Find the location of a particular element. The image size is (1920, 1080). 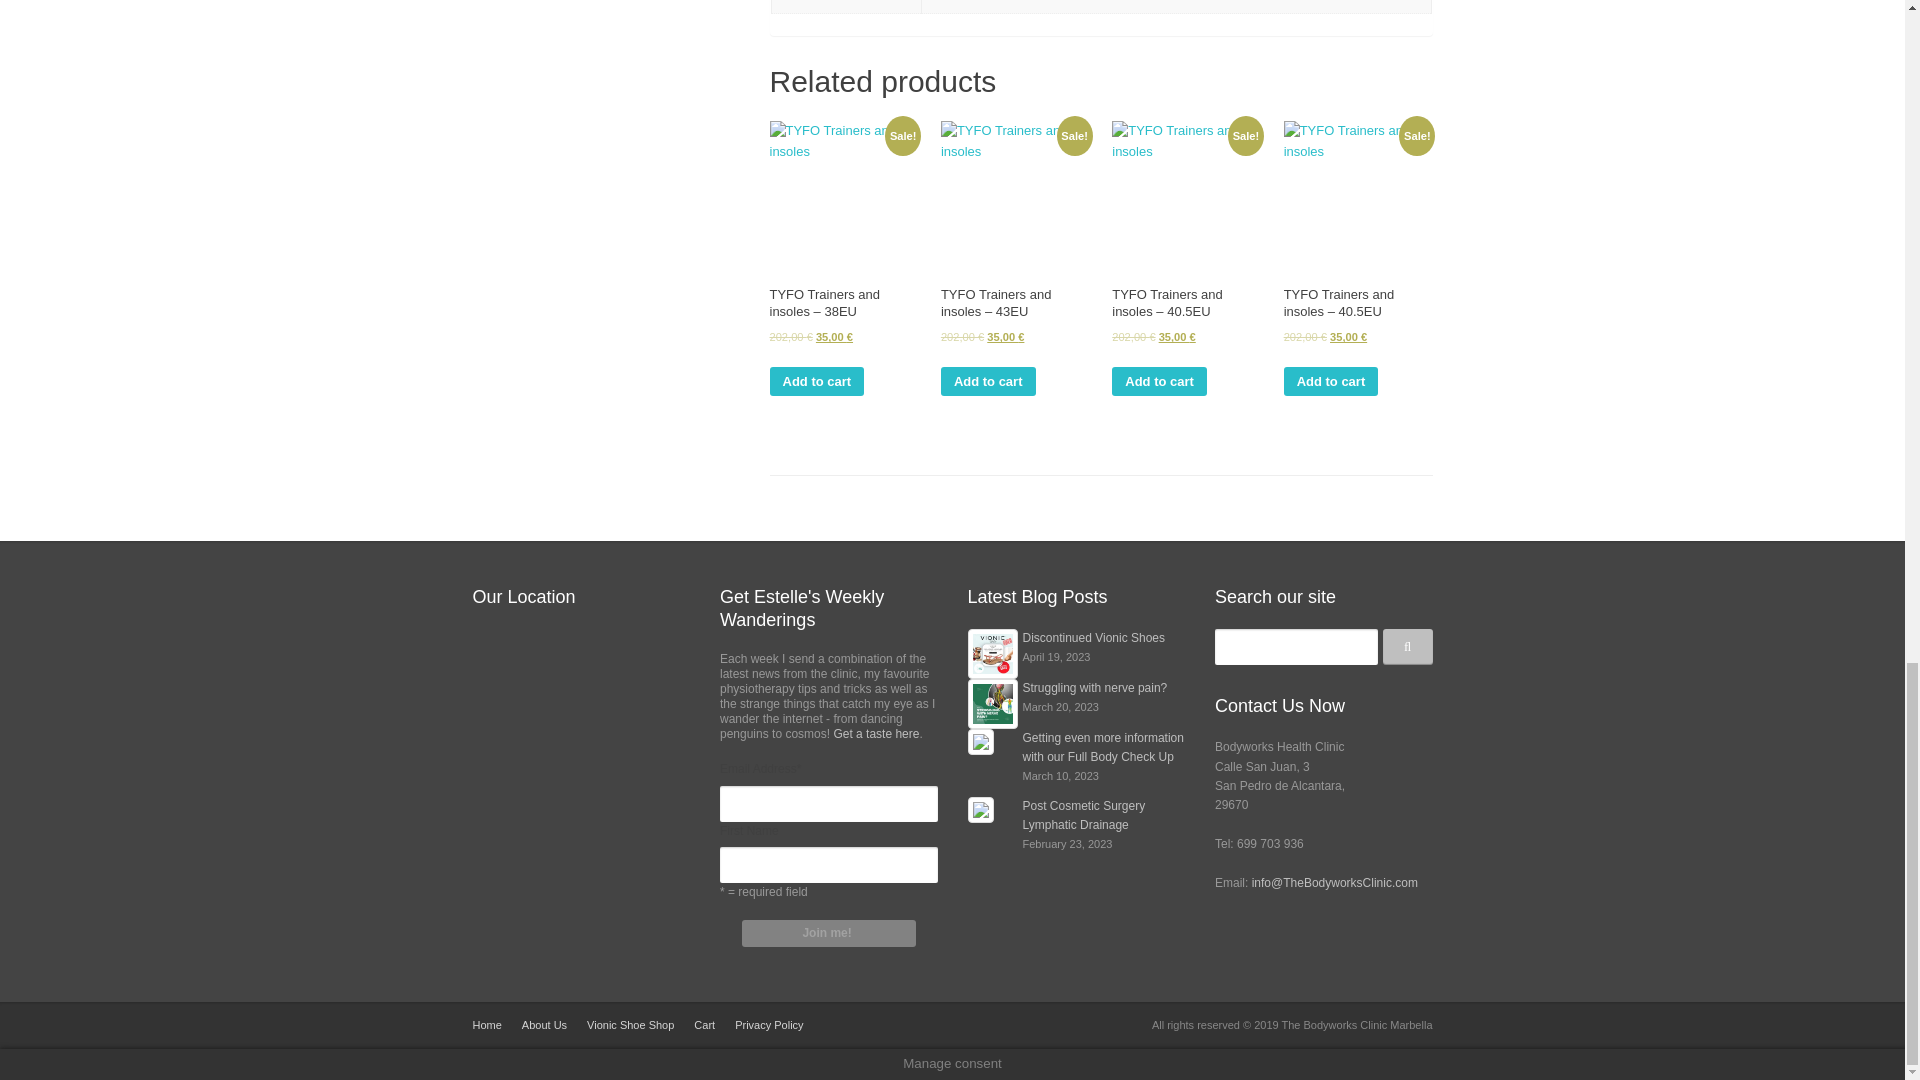

Add to cart is located at coordinates (1159, 382).